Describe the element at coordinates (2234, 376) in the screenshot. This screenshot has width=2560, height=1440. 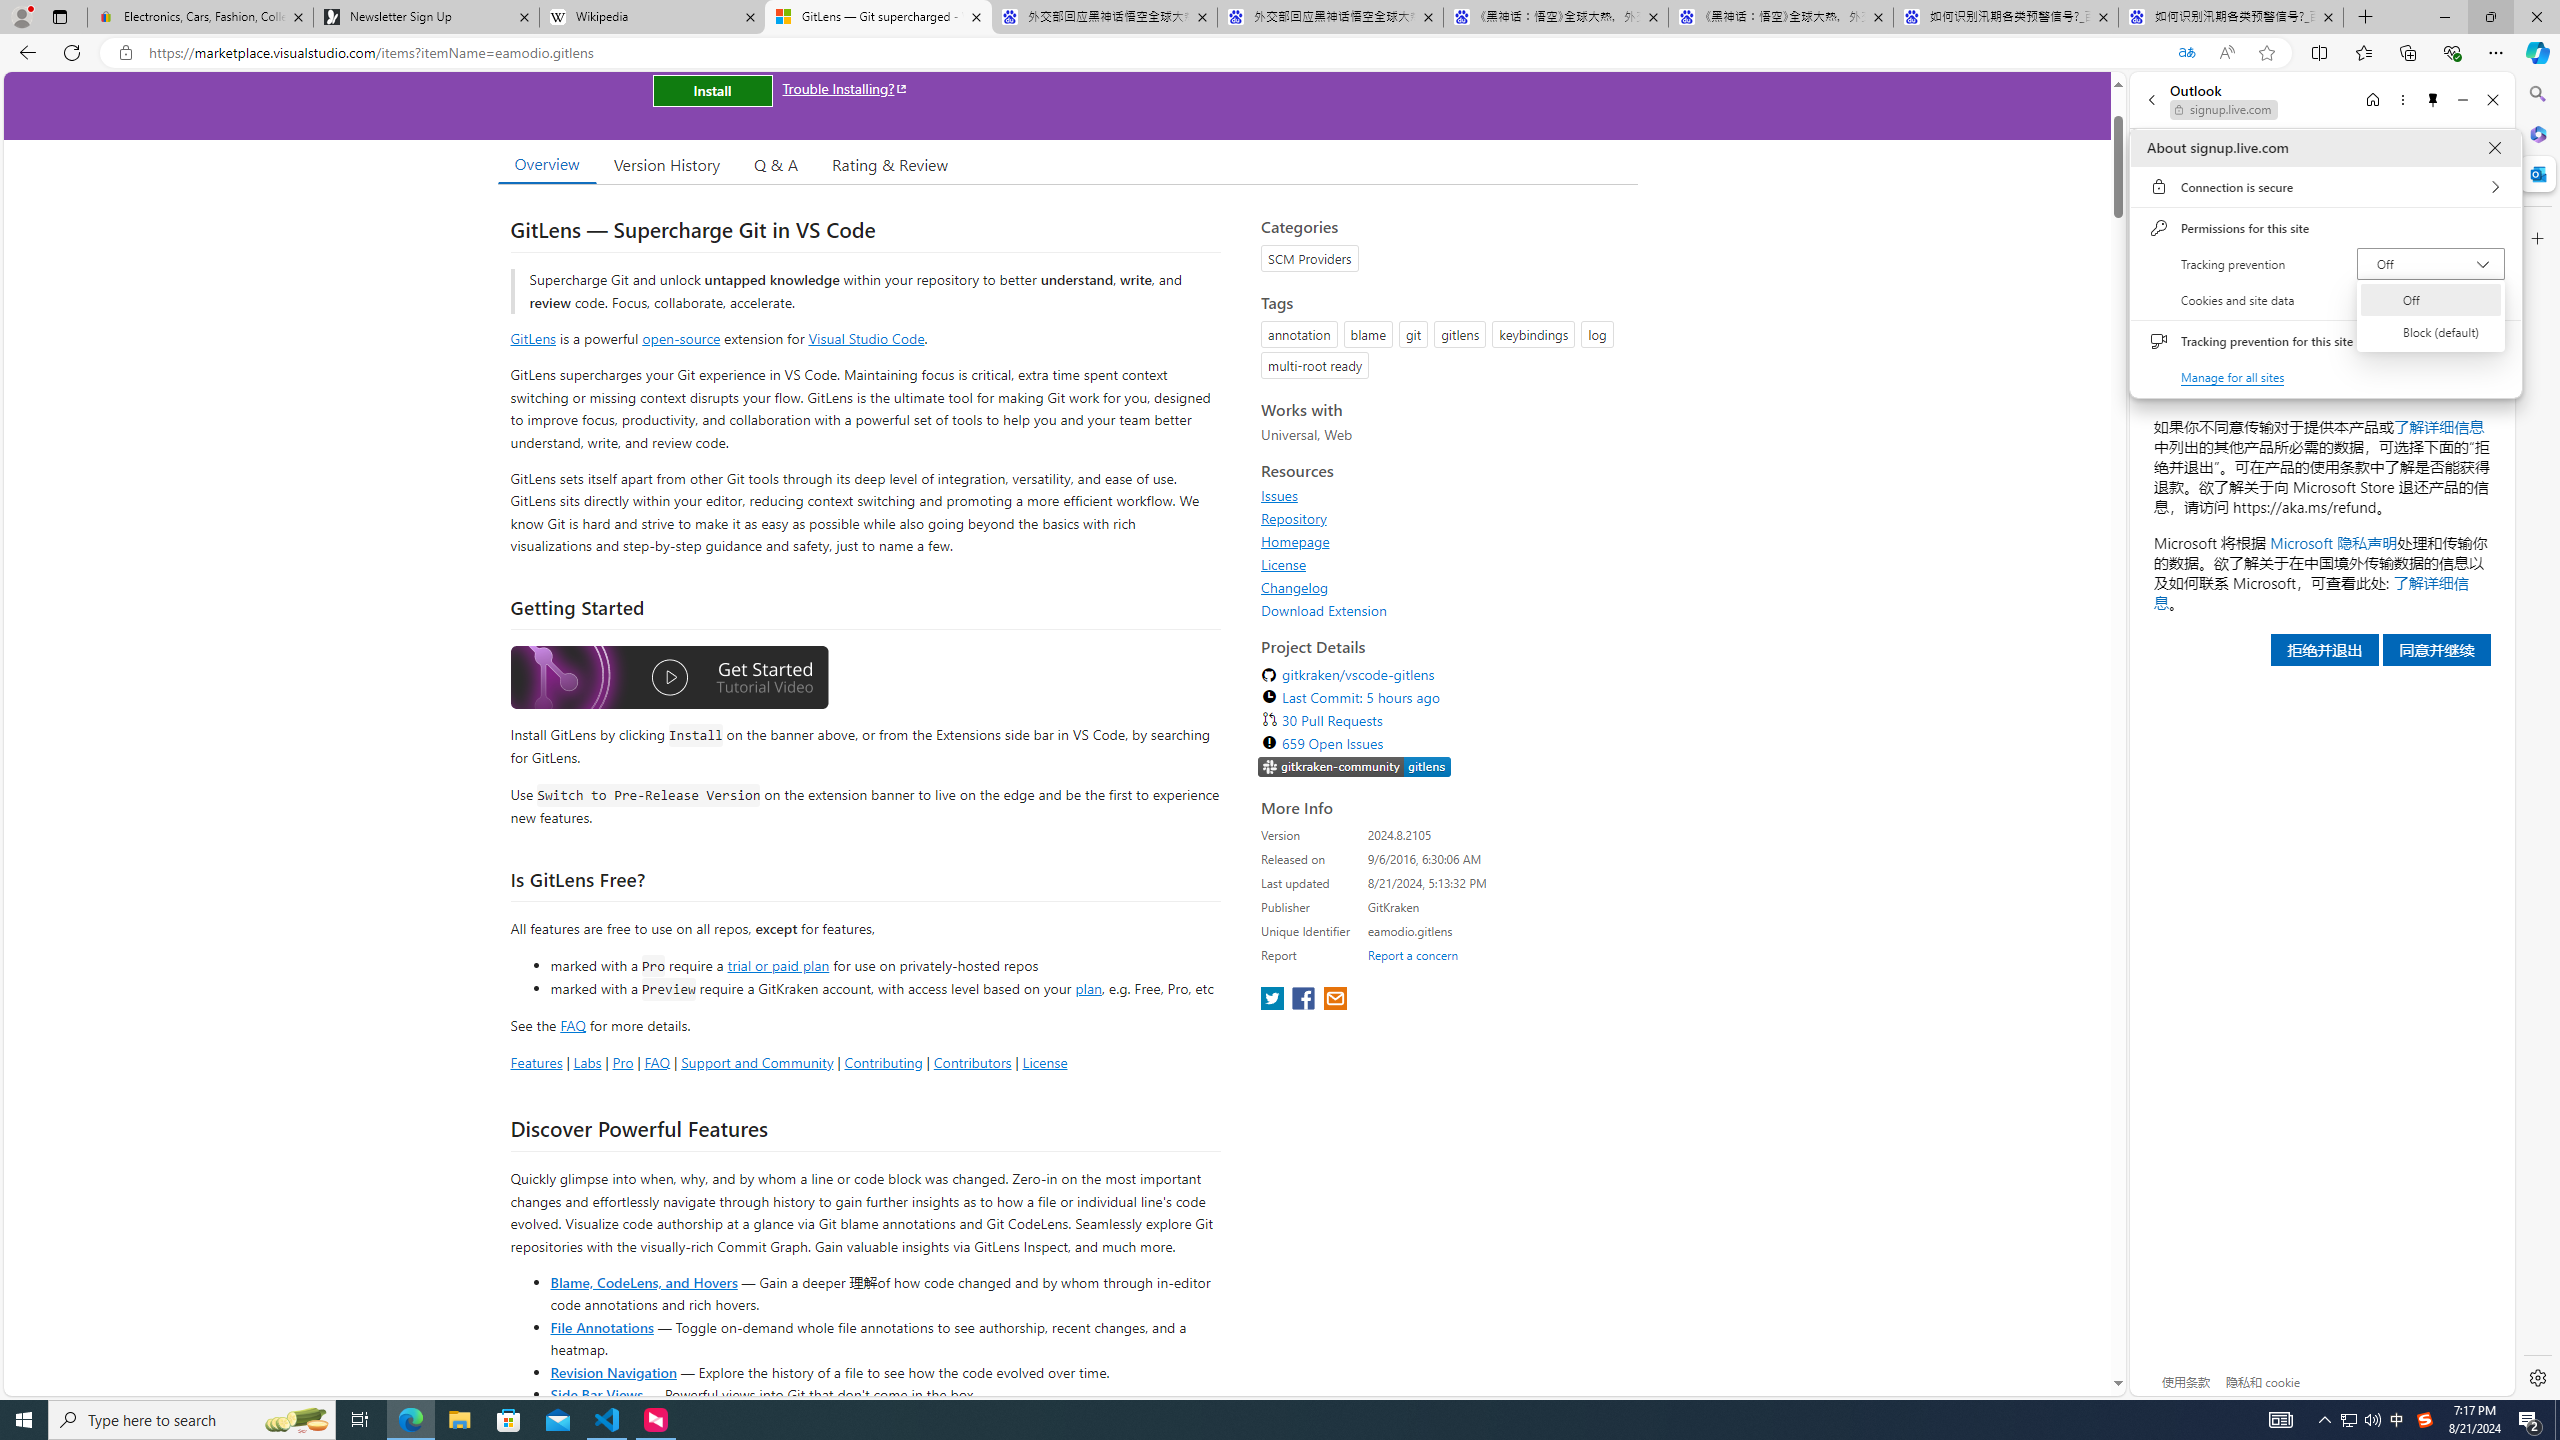
I see `Manage for all sites` at that location.